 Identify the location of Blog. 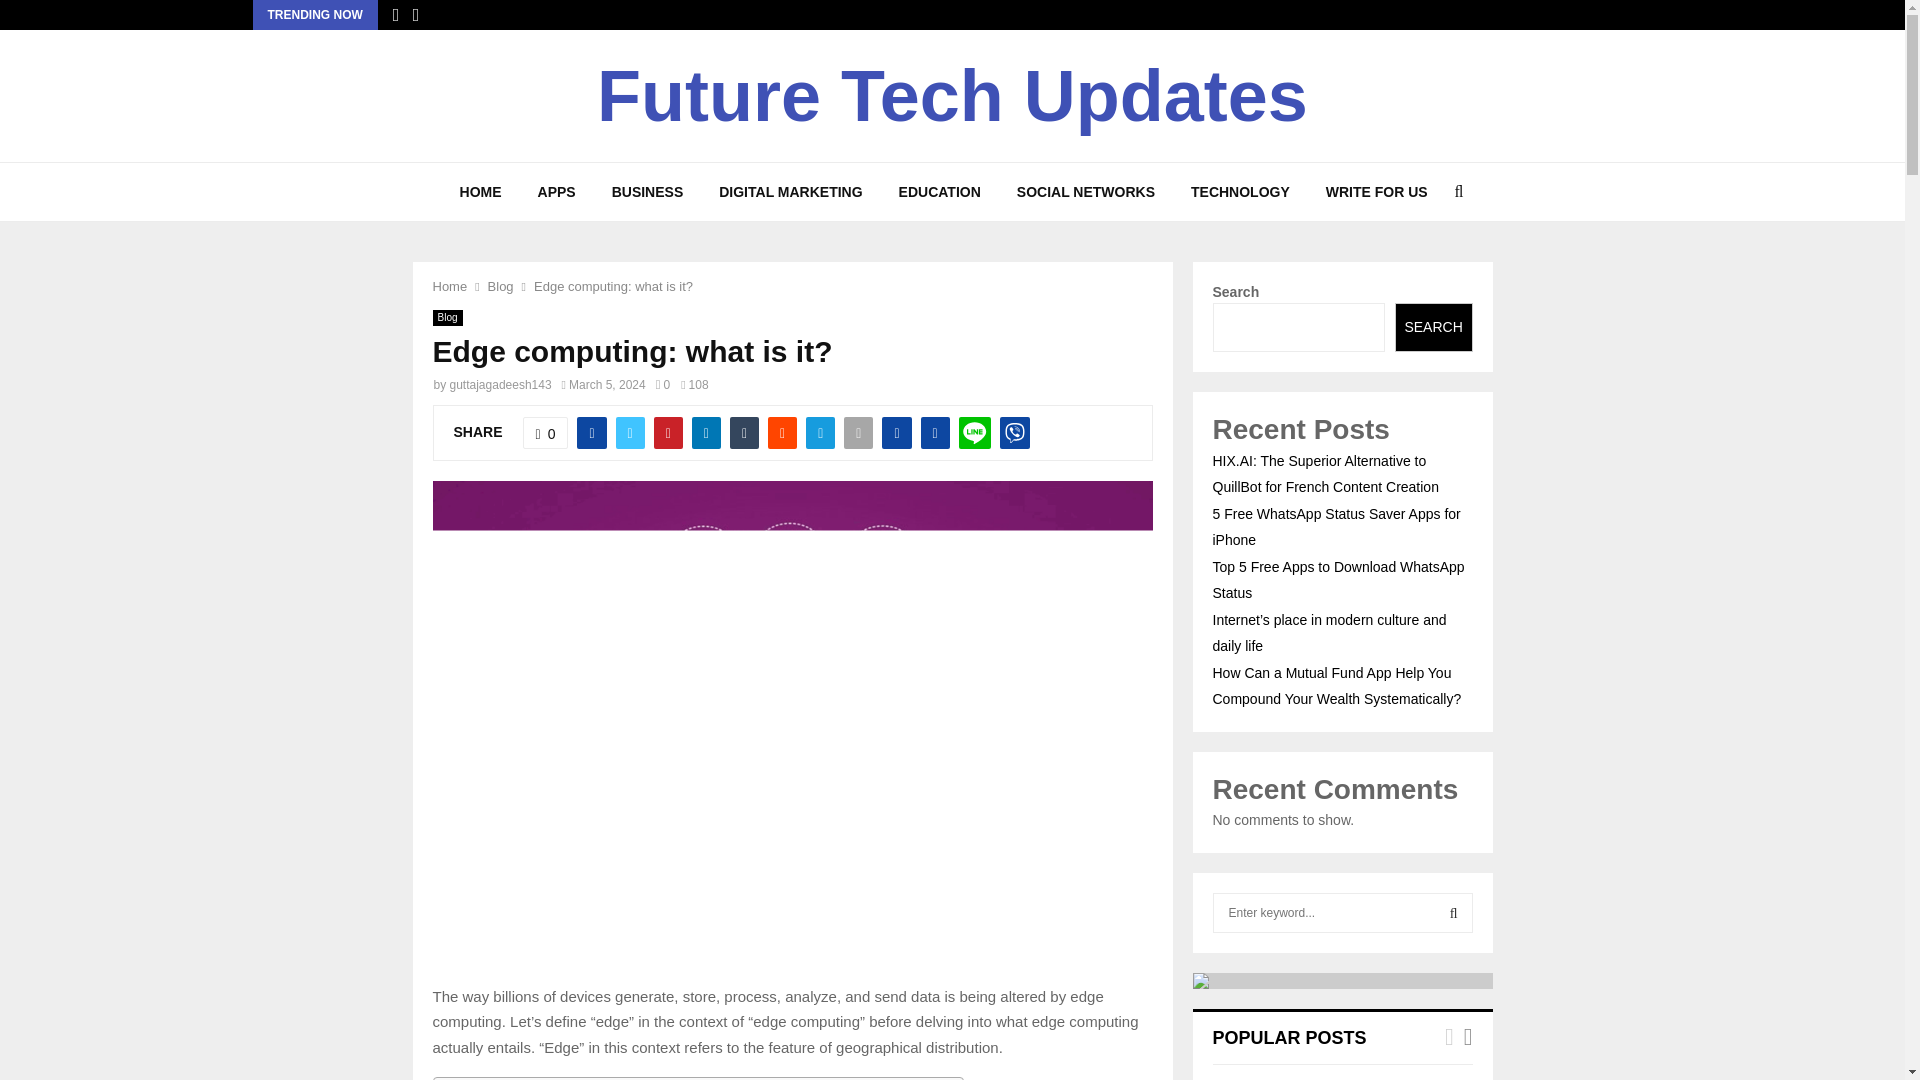
(500, 286).